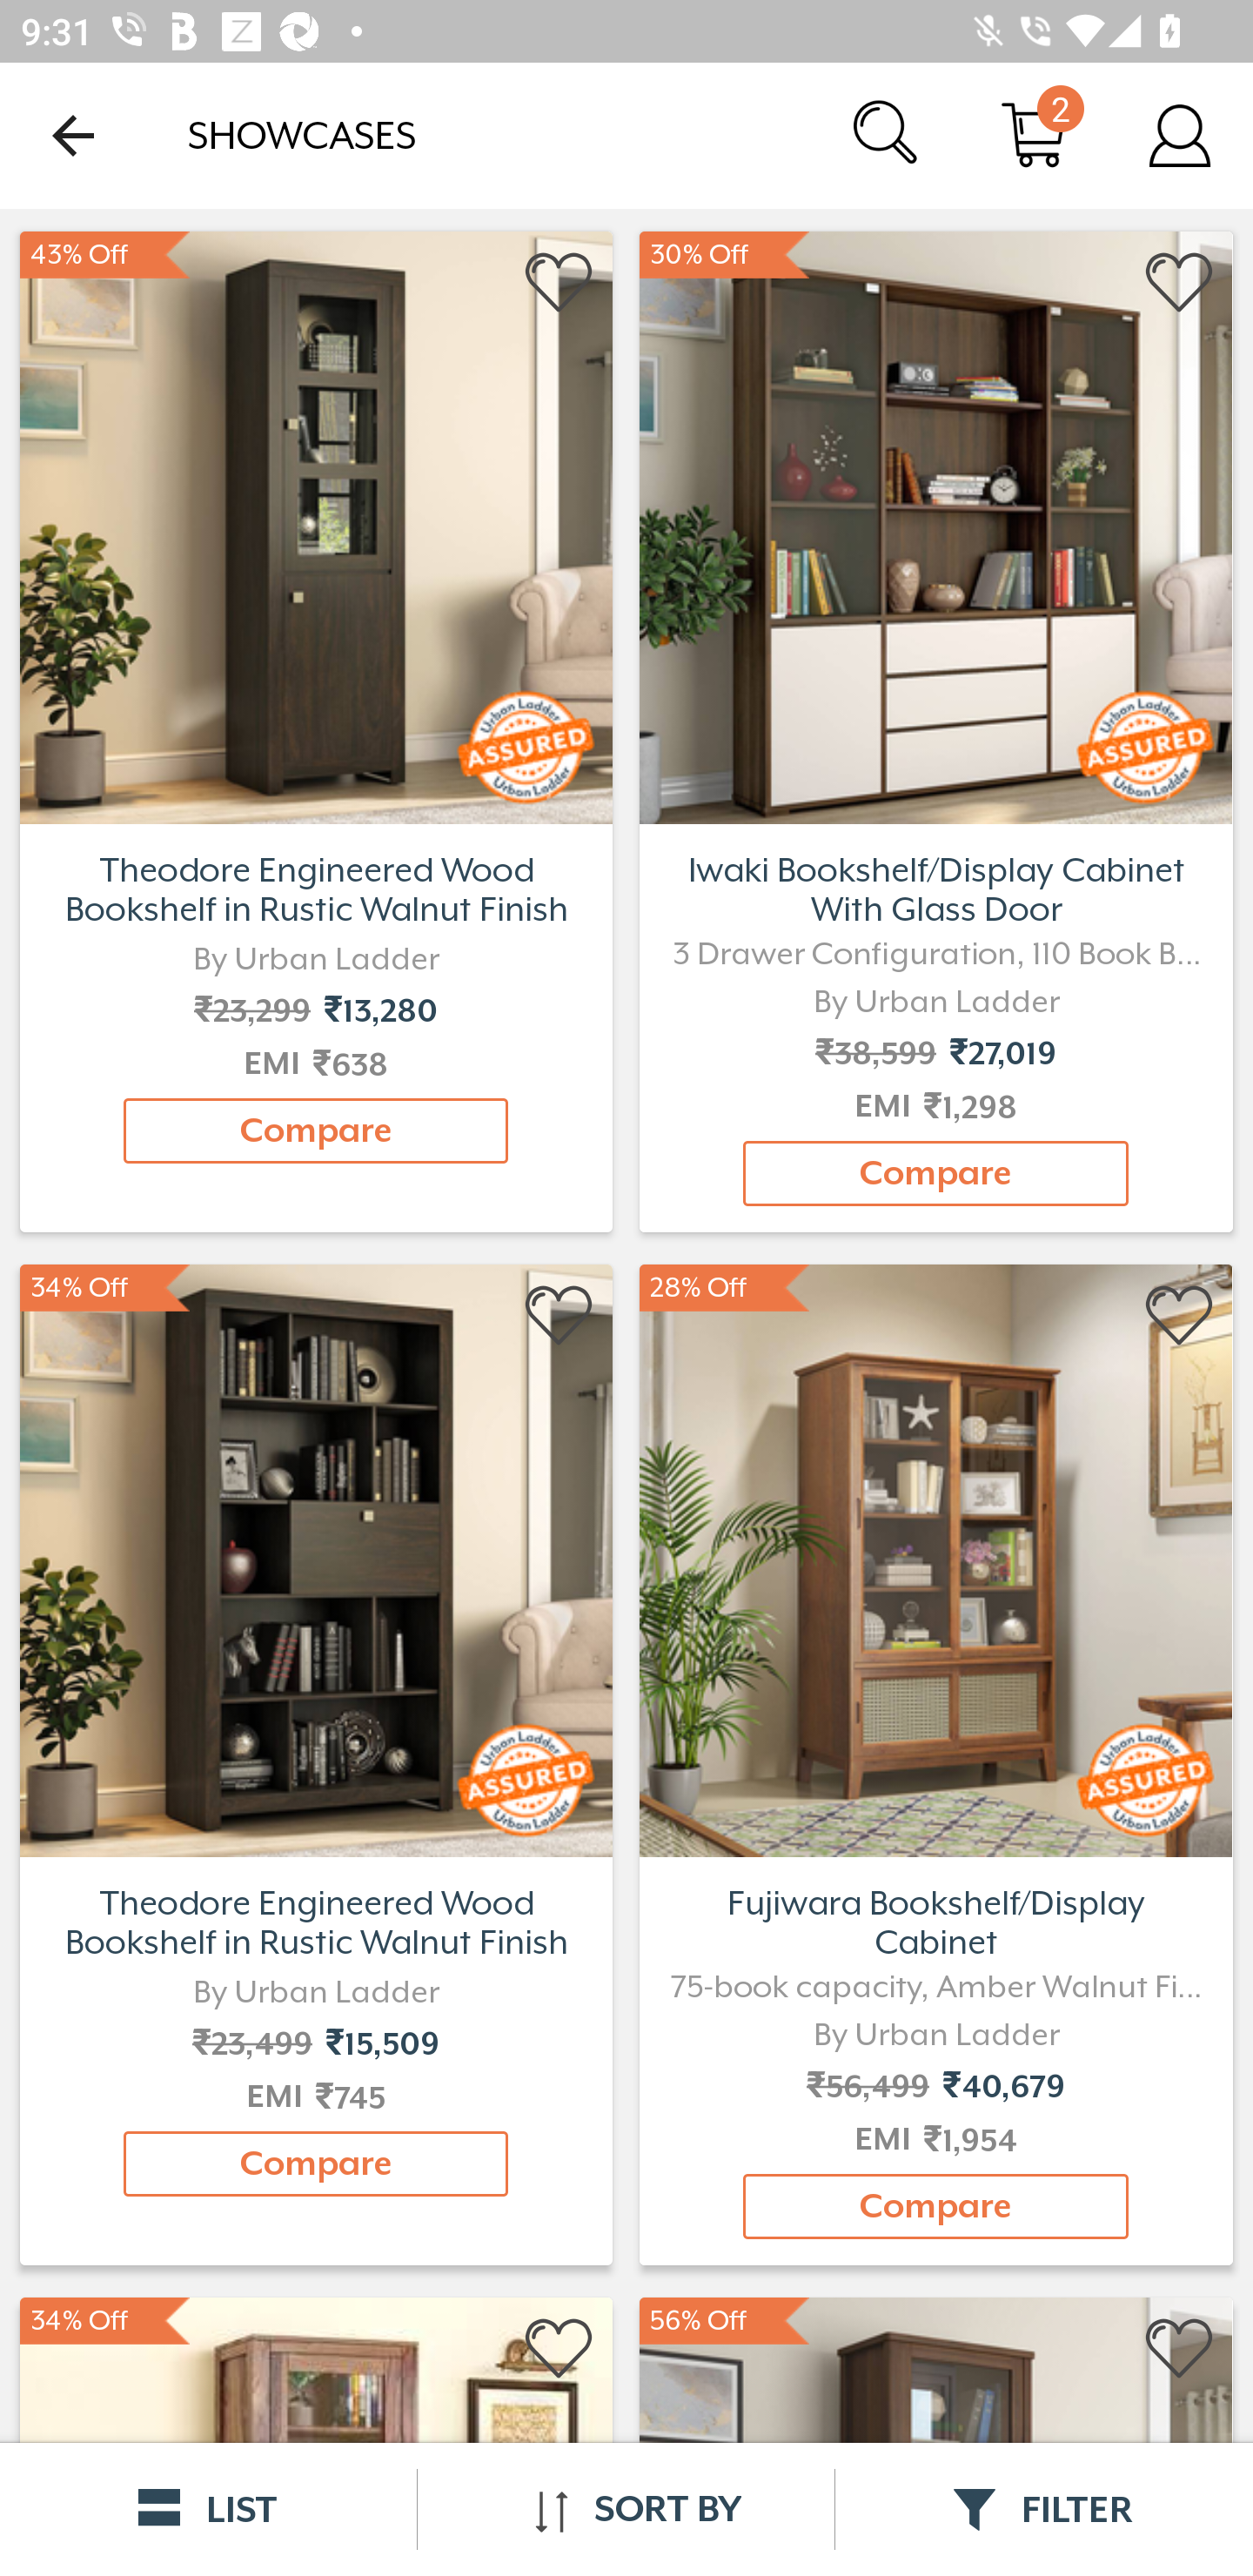 Image resolution: width=1253 pixels, height=2576 pixels. I want to click on  FILTER, so click(1044, 2509).